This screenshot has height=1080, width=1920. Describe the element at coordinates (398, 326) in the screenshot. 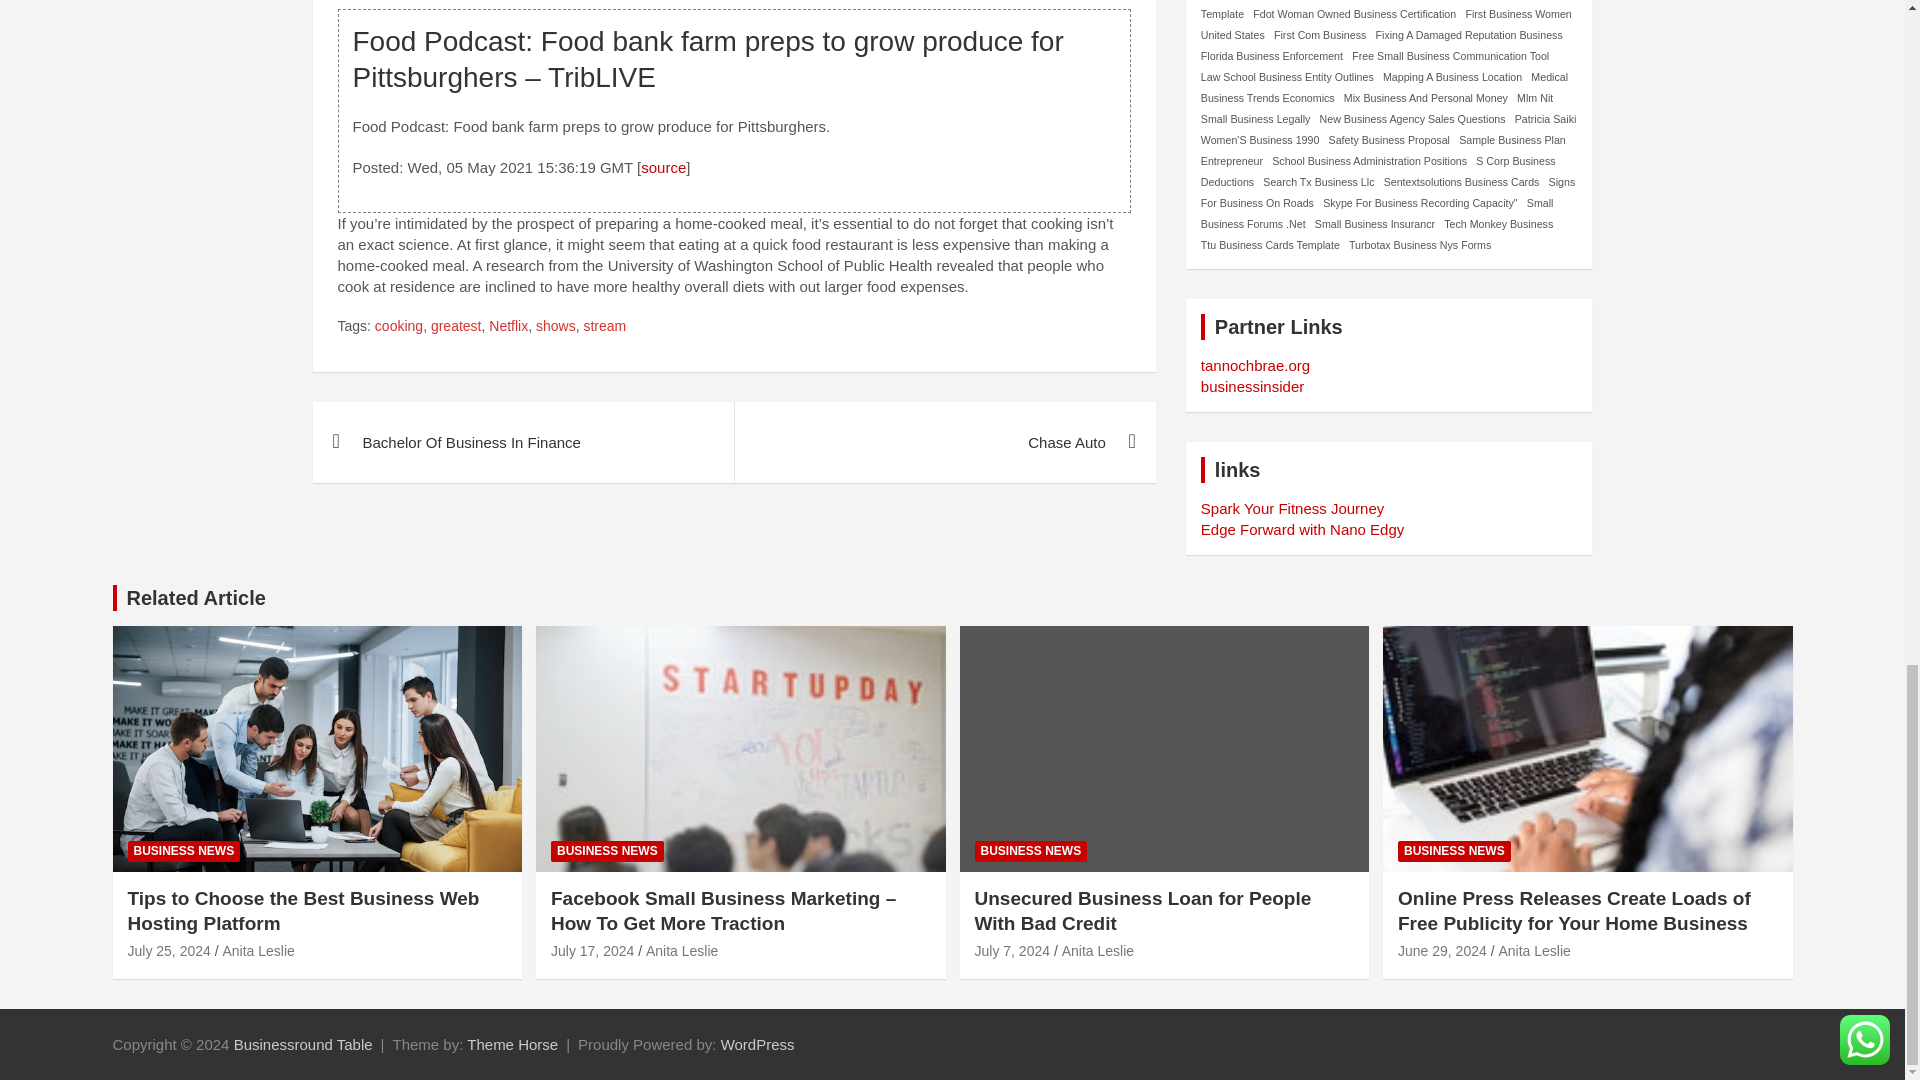

I see `cooking` at that location.